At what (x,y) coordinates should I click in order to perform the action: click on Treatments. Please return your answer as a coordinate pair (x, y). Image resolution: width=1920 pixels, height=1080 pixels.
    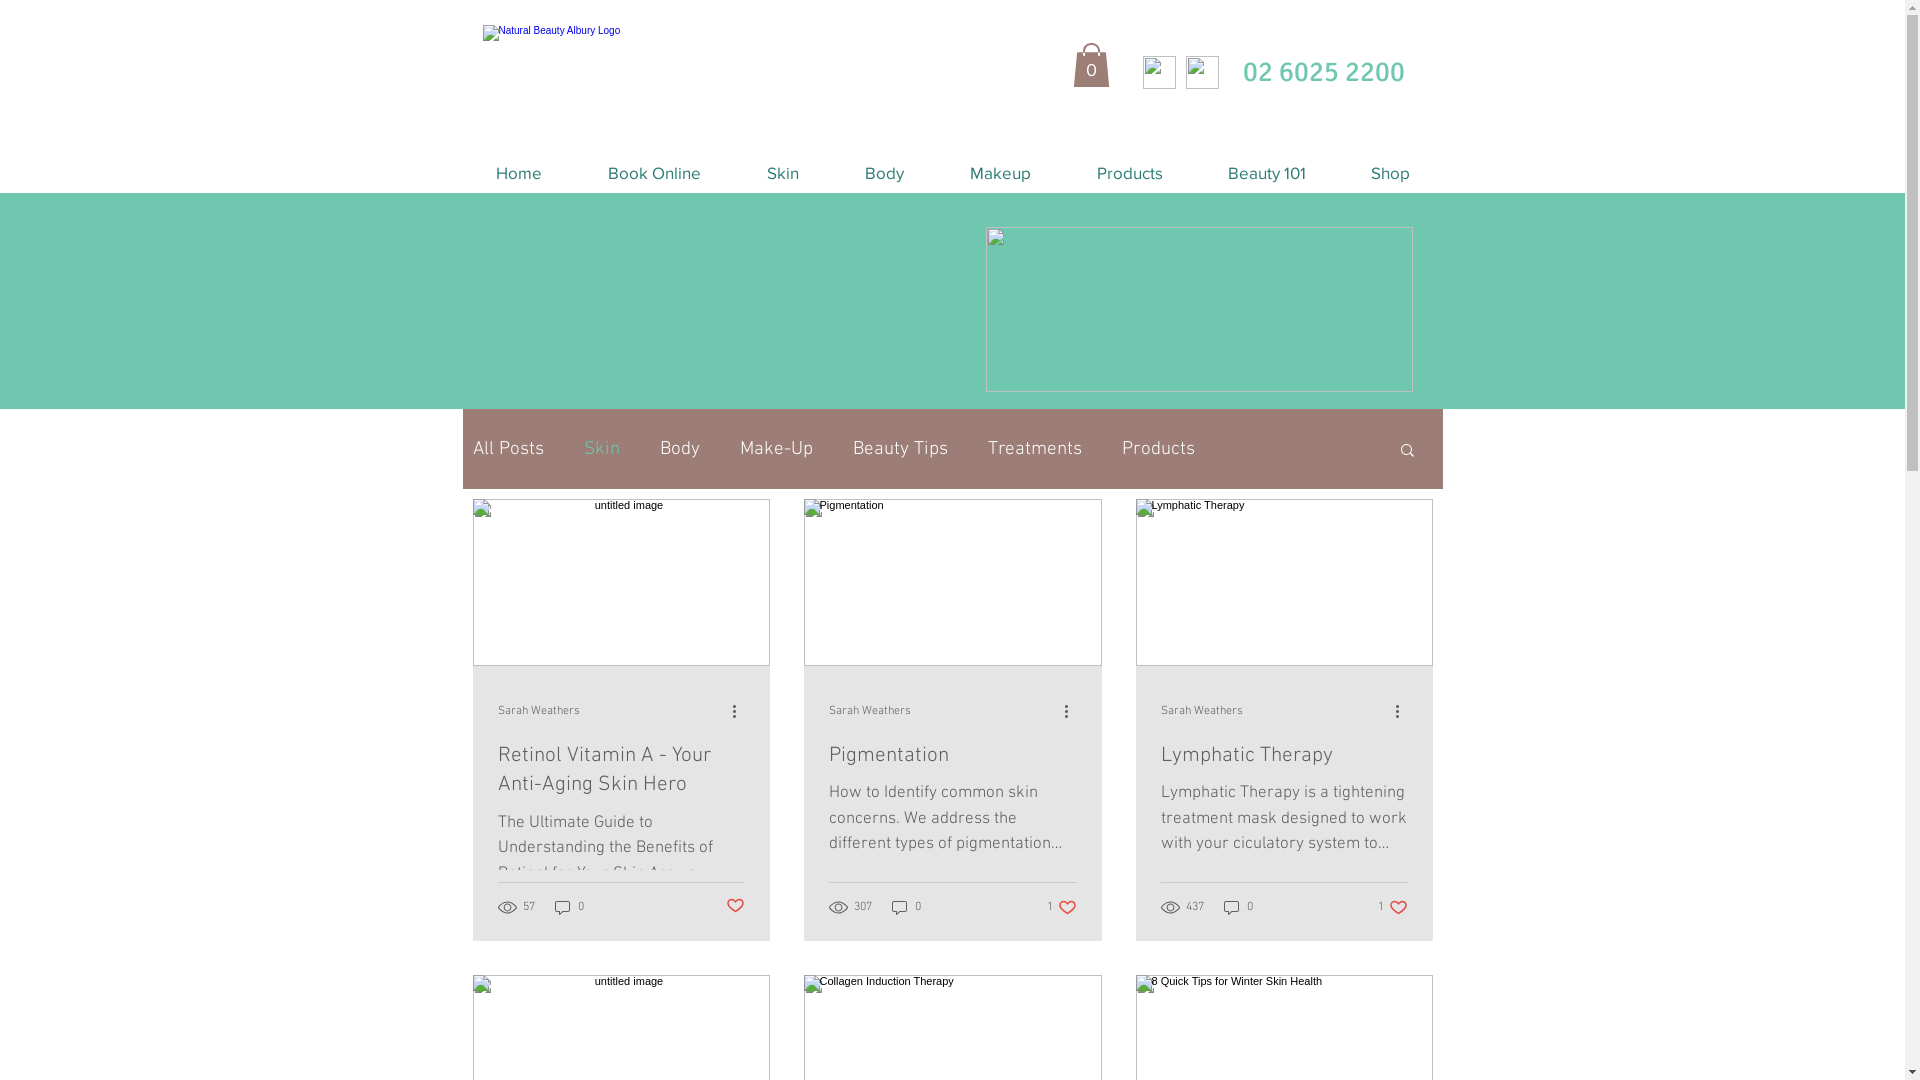
    Looking at the image, I should click on (1034, 450).